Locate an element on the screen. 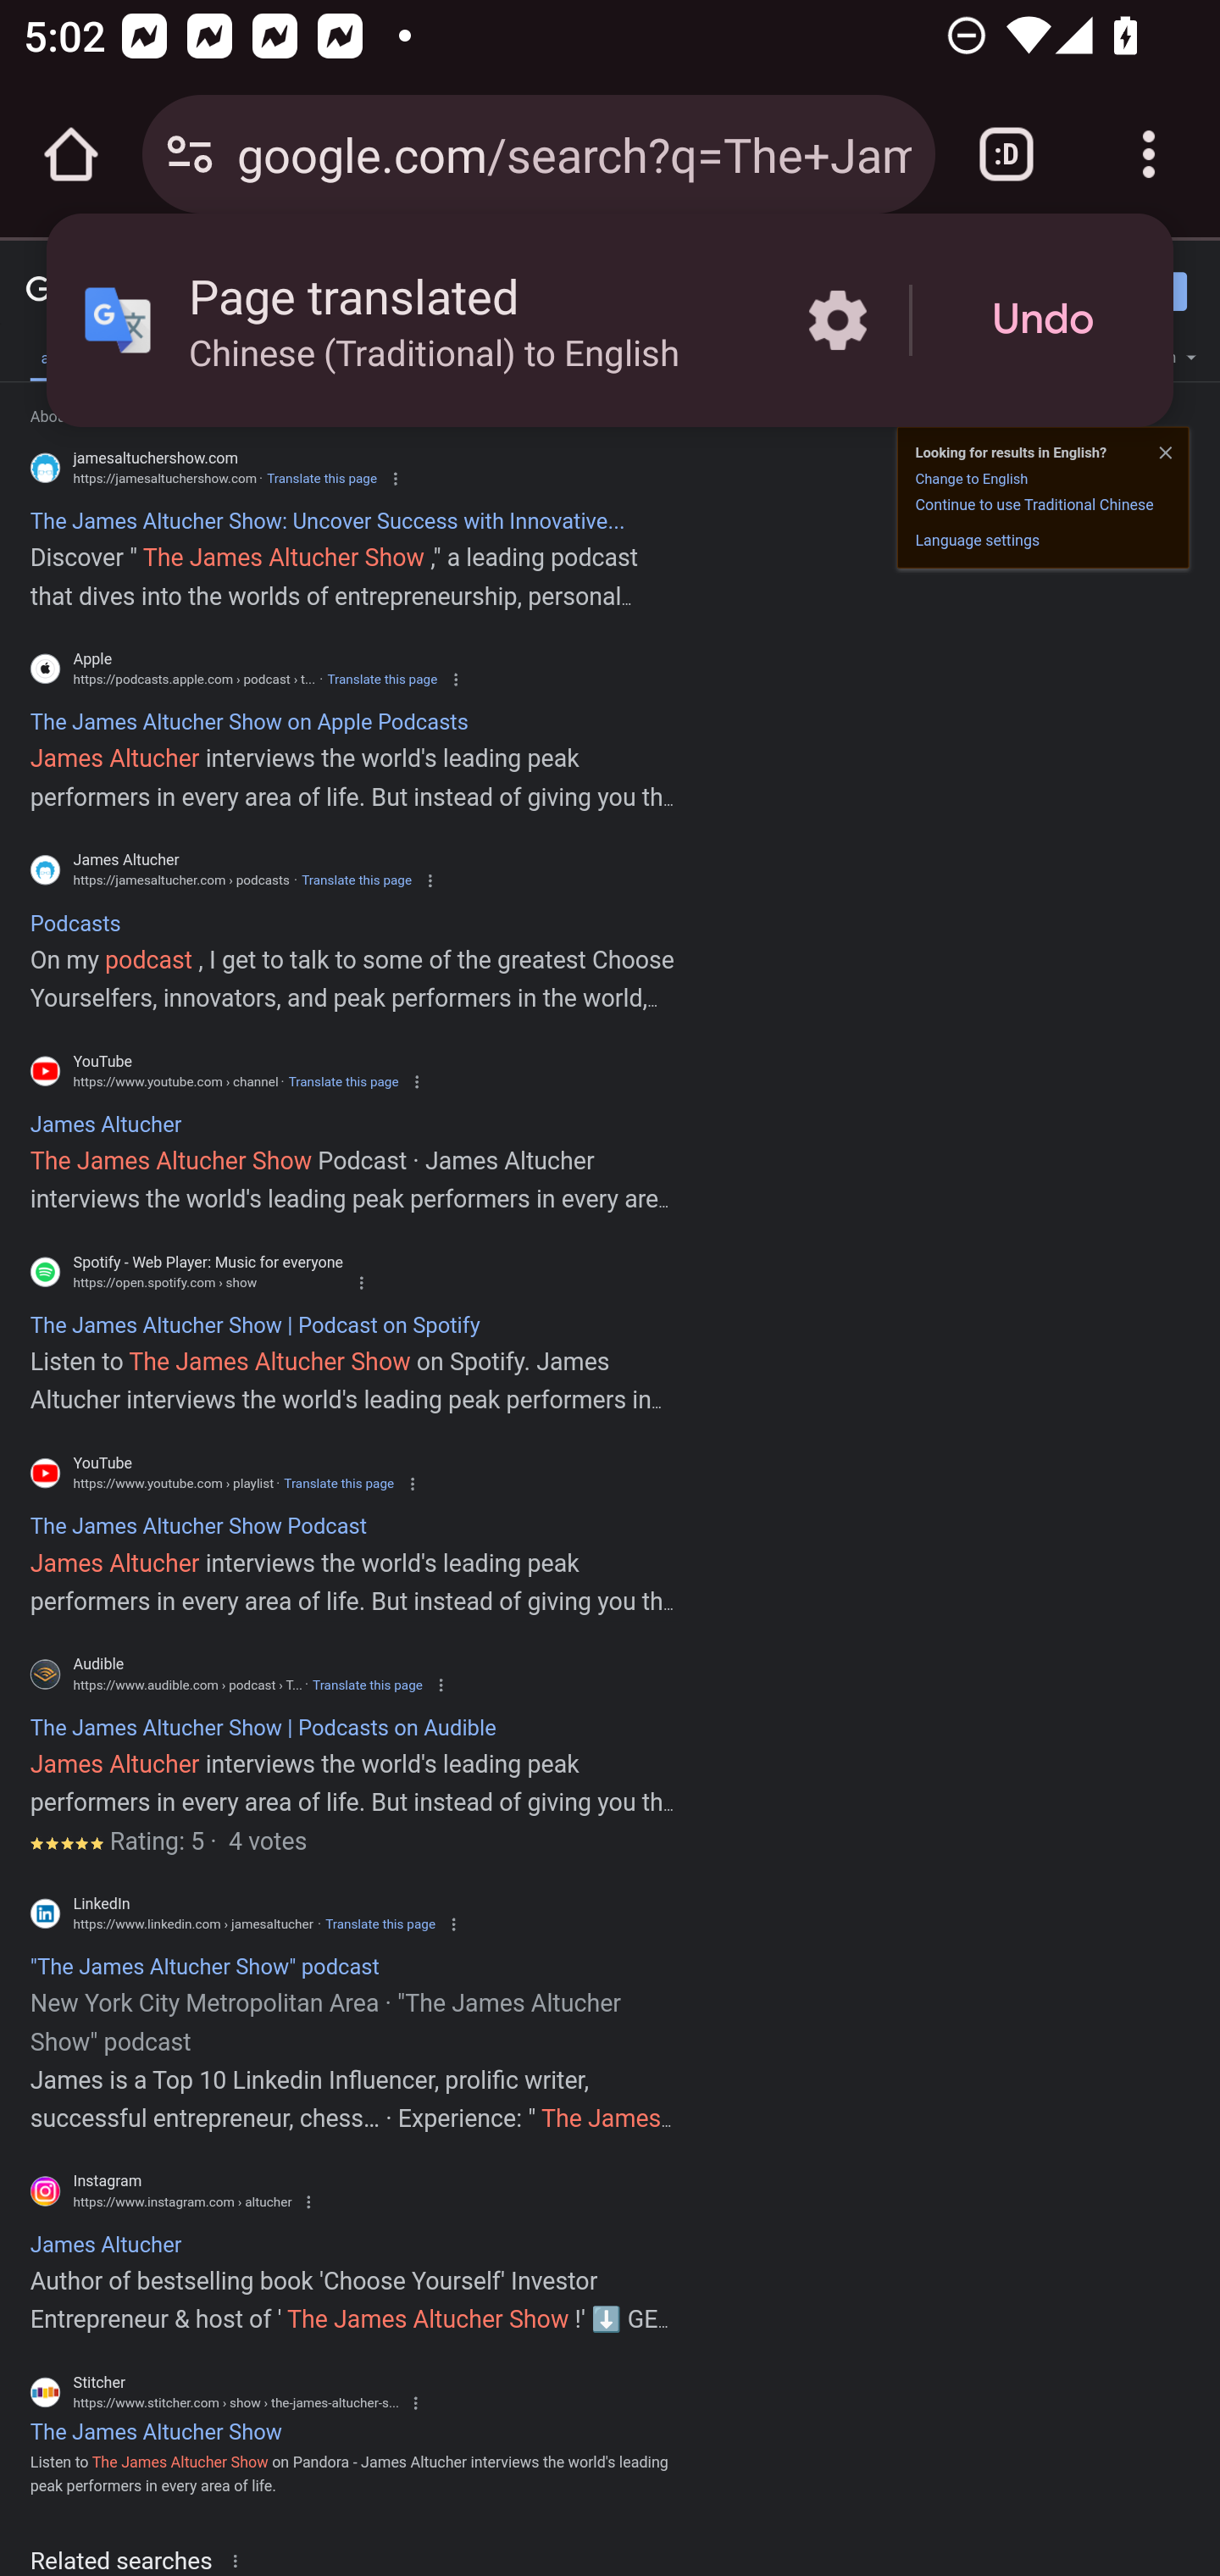 This screenshot has height=2576, width=1220. Translate this page is located at coordinates (339, 1483).